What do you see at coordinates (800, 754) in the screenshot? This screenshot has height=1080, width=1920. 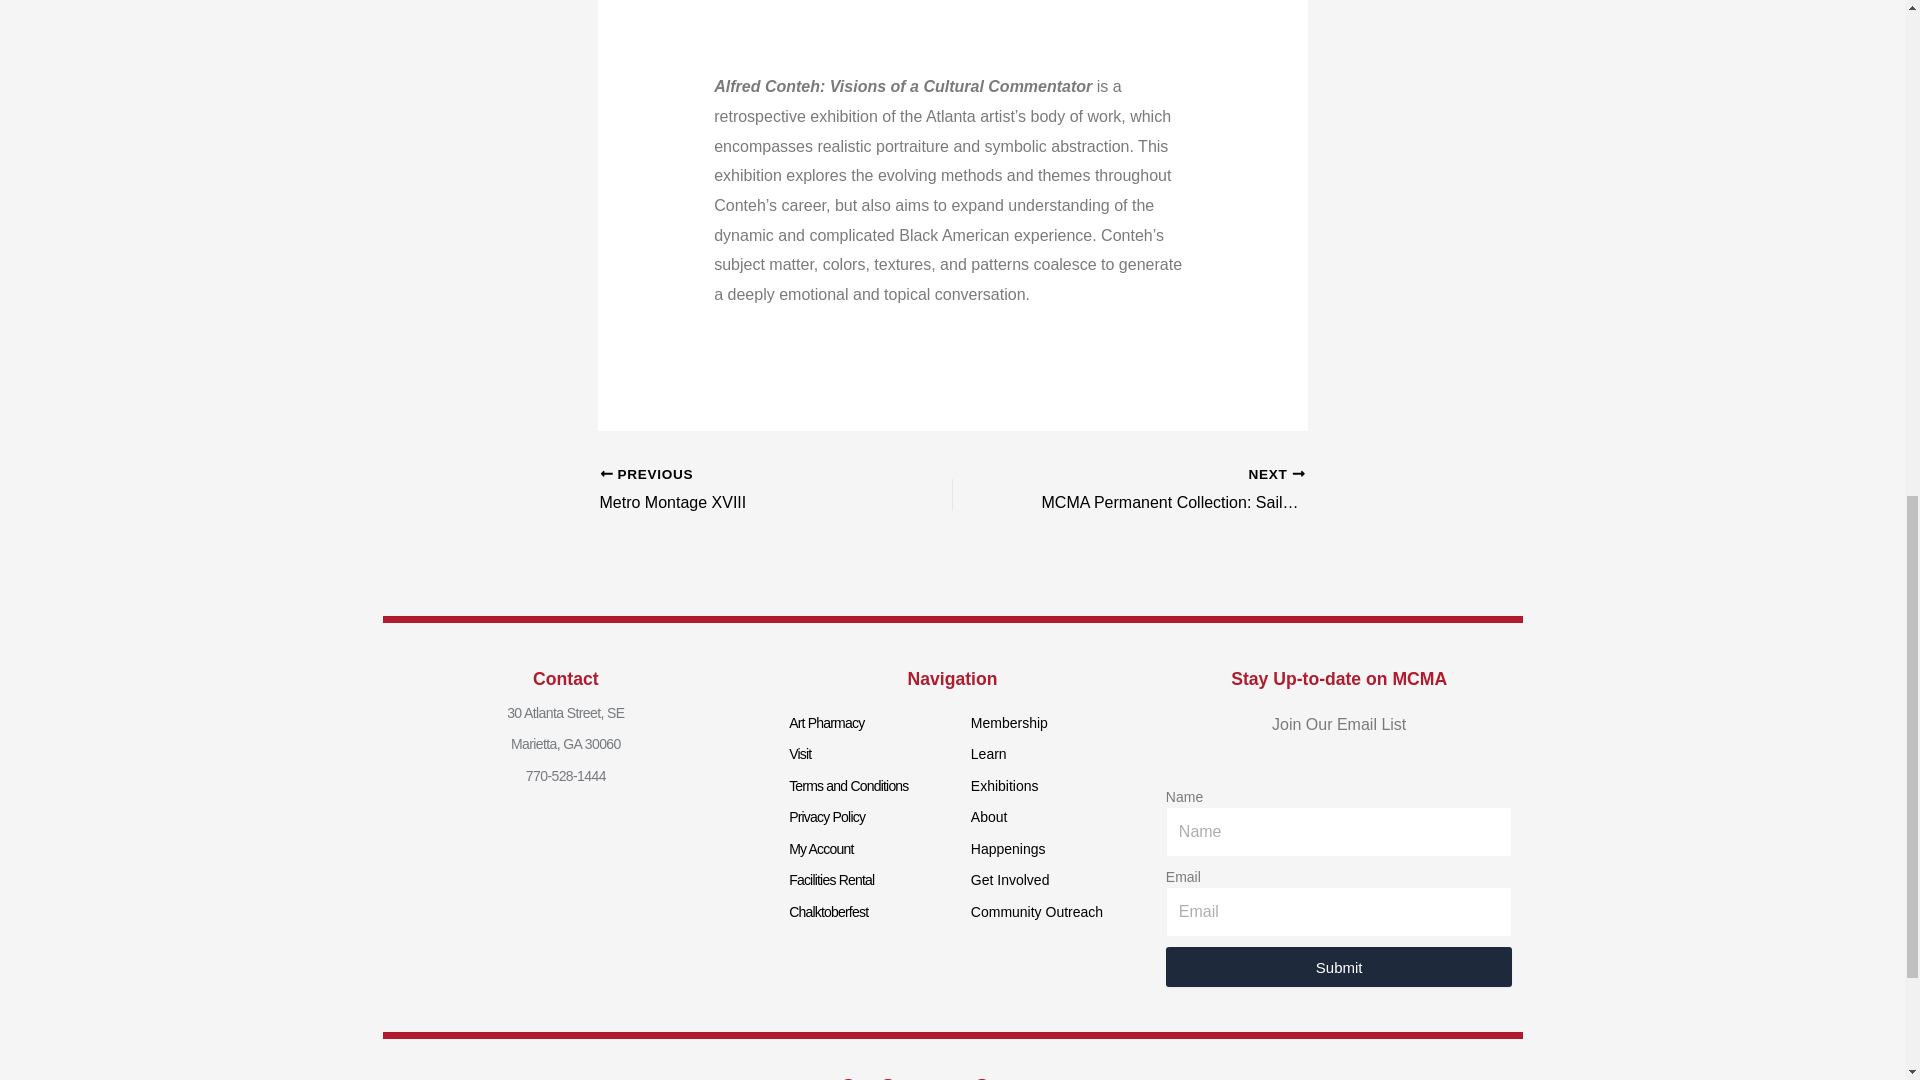 I see `Chalktoberfest` at bounding box center [800, 754].